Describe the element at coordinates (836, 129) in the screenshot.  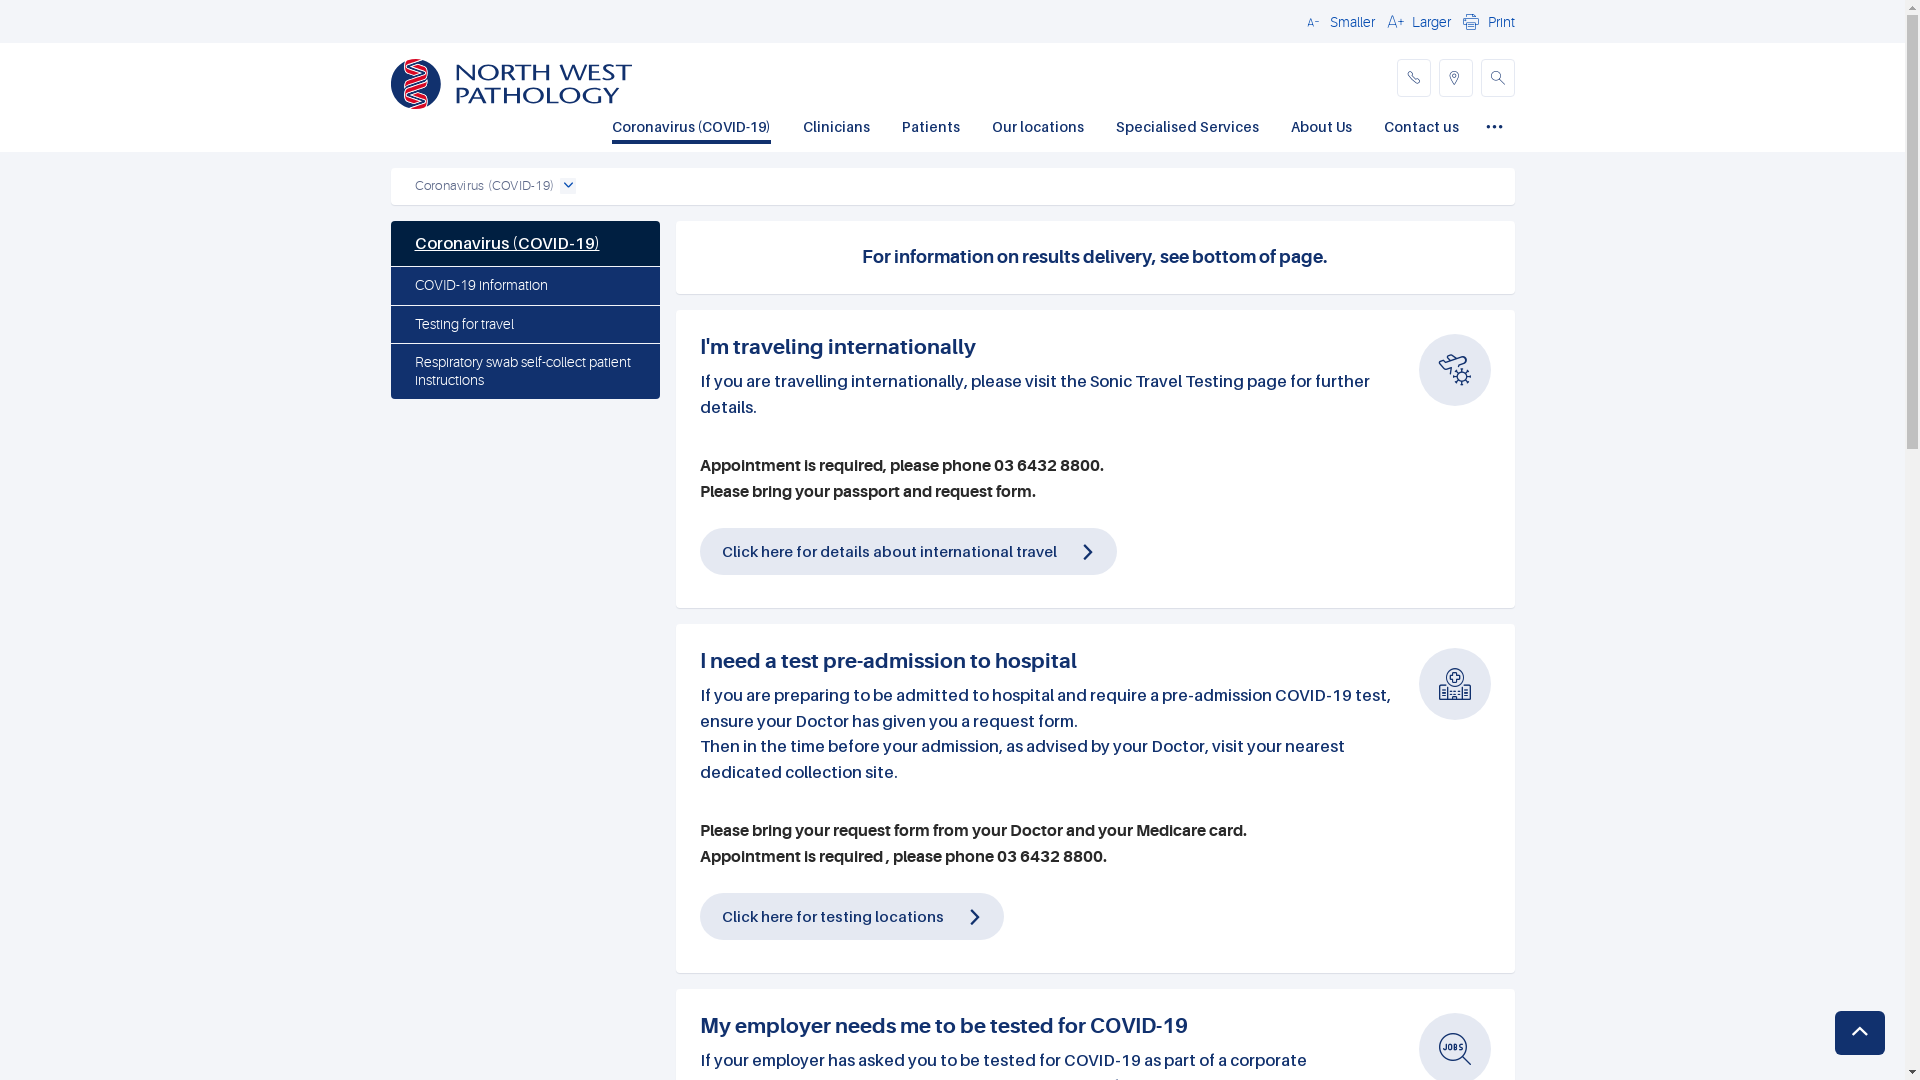
I see `Clinicians` at that location.